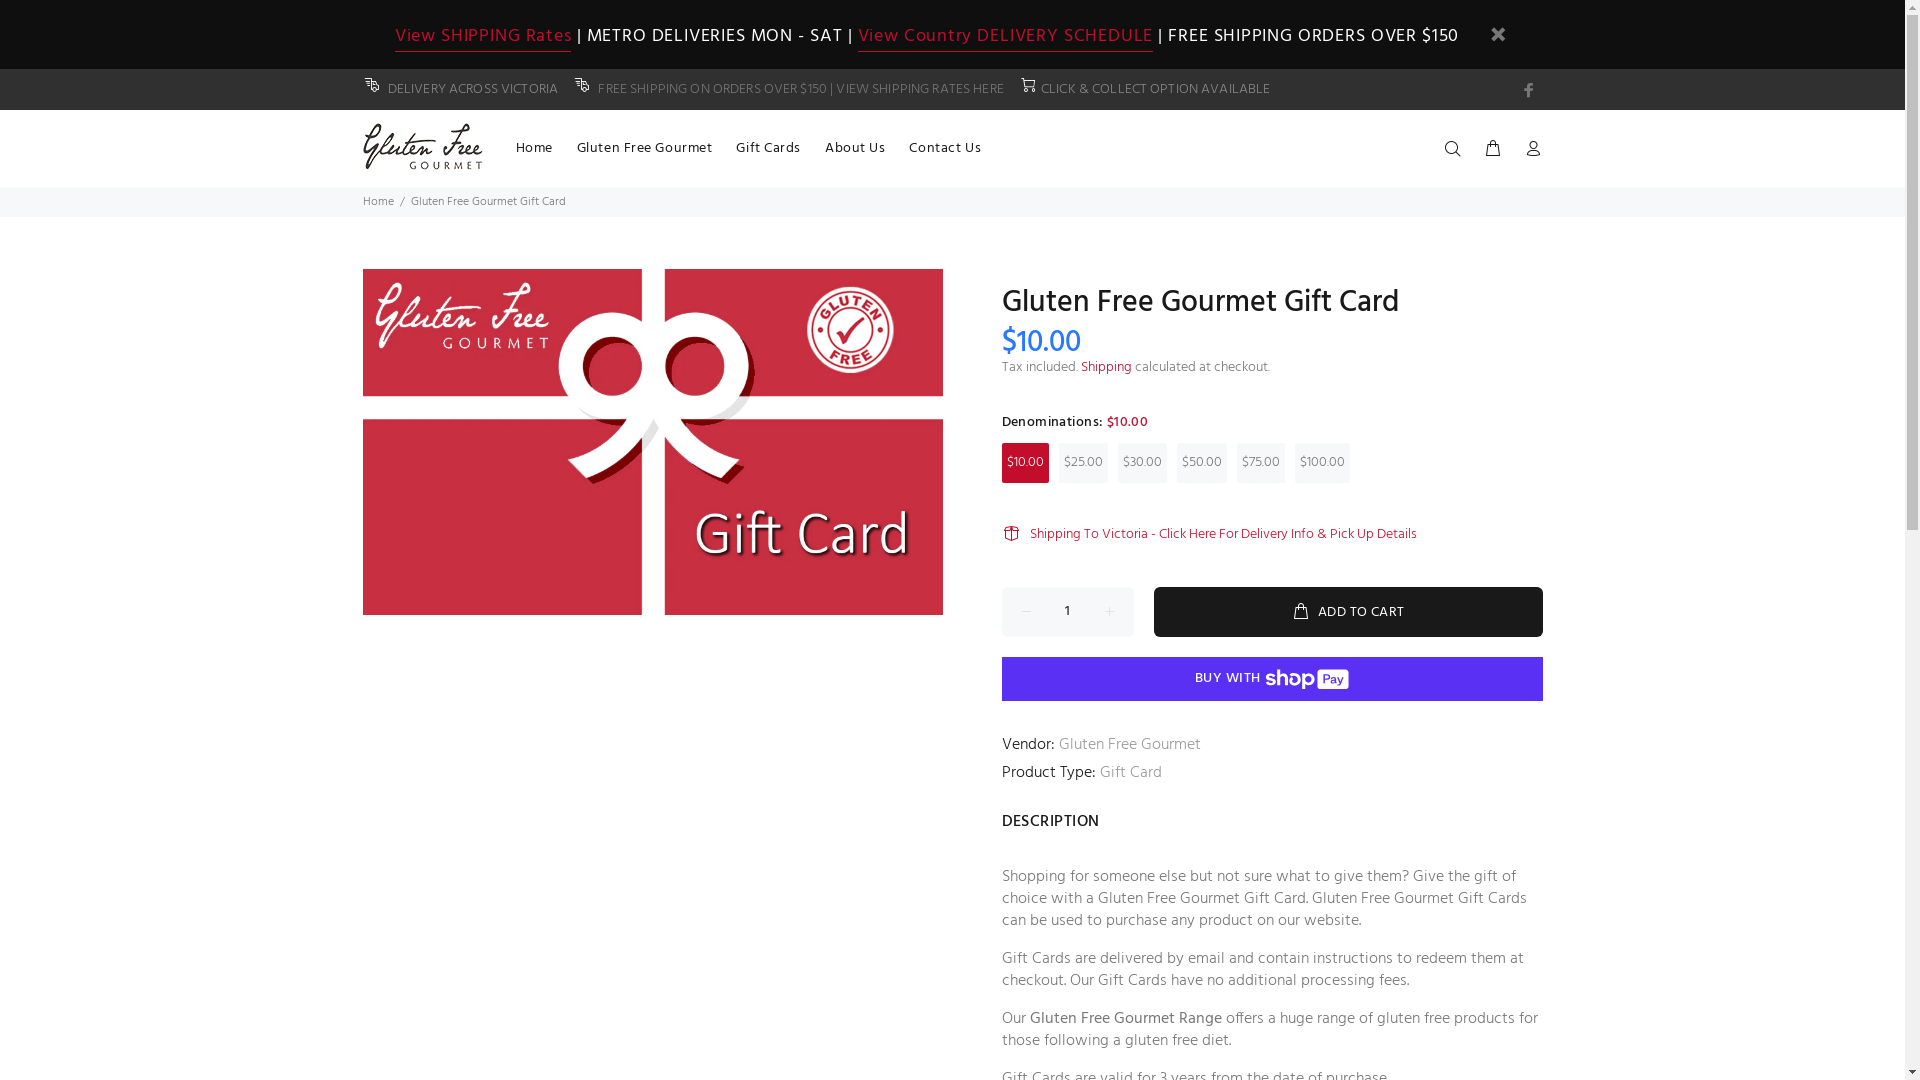 The image size is (1920, 1080). What do you see at coordinates (1106, 368) in the screenshot?
I see `Shipping` at bounding box center [1106, 368].